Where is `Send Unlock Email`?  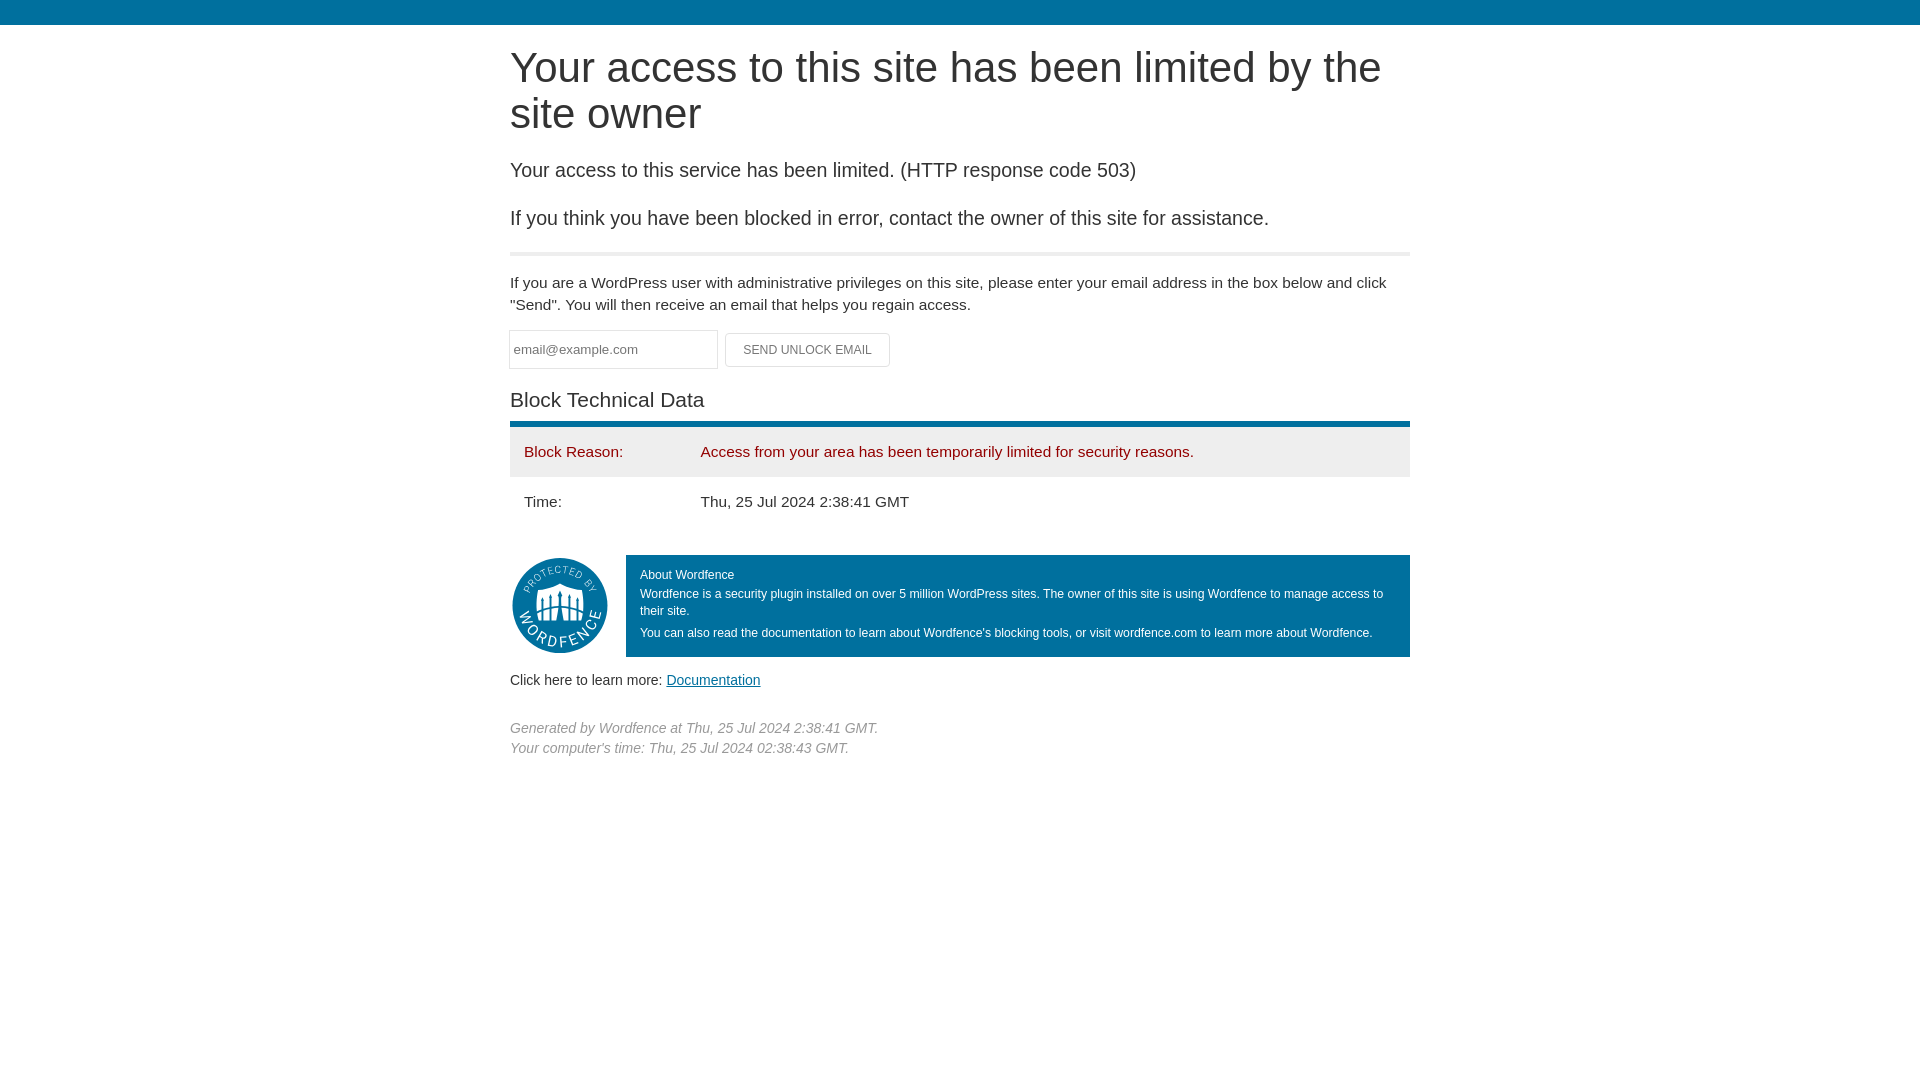 Send Unlock Email is located at coordinates (808, 350).